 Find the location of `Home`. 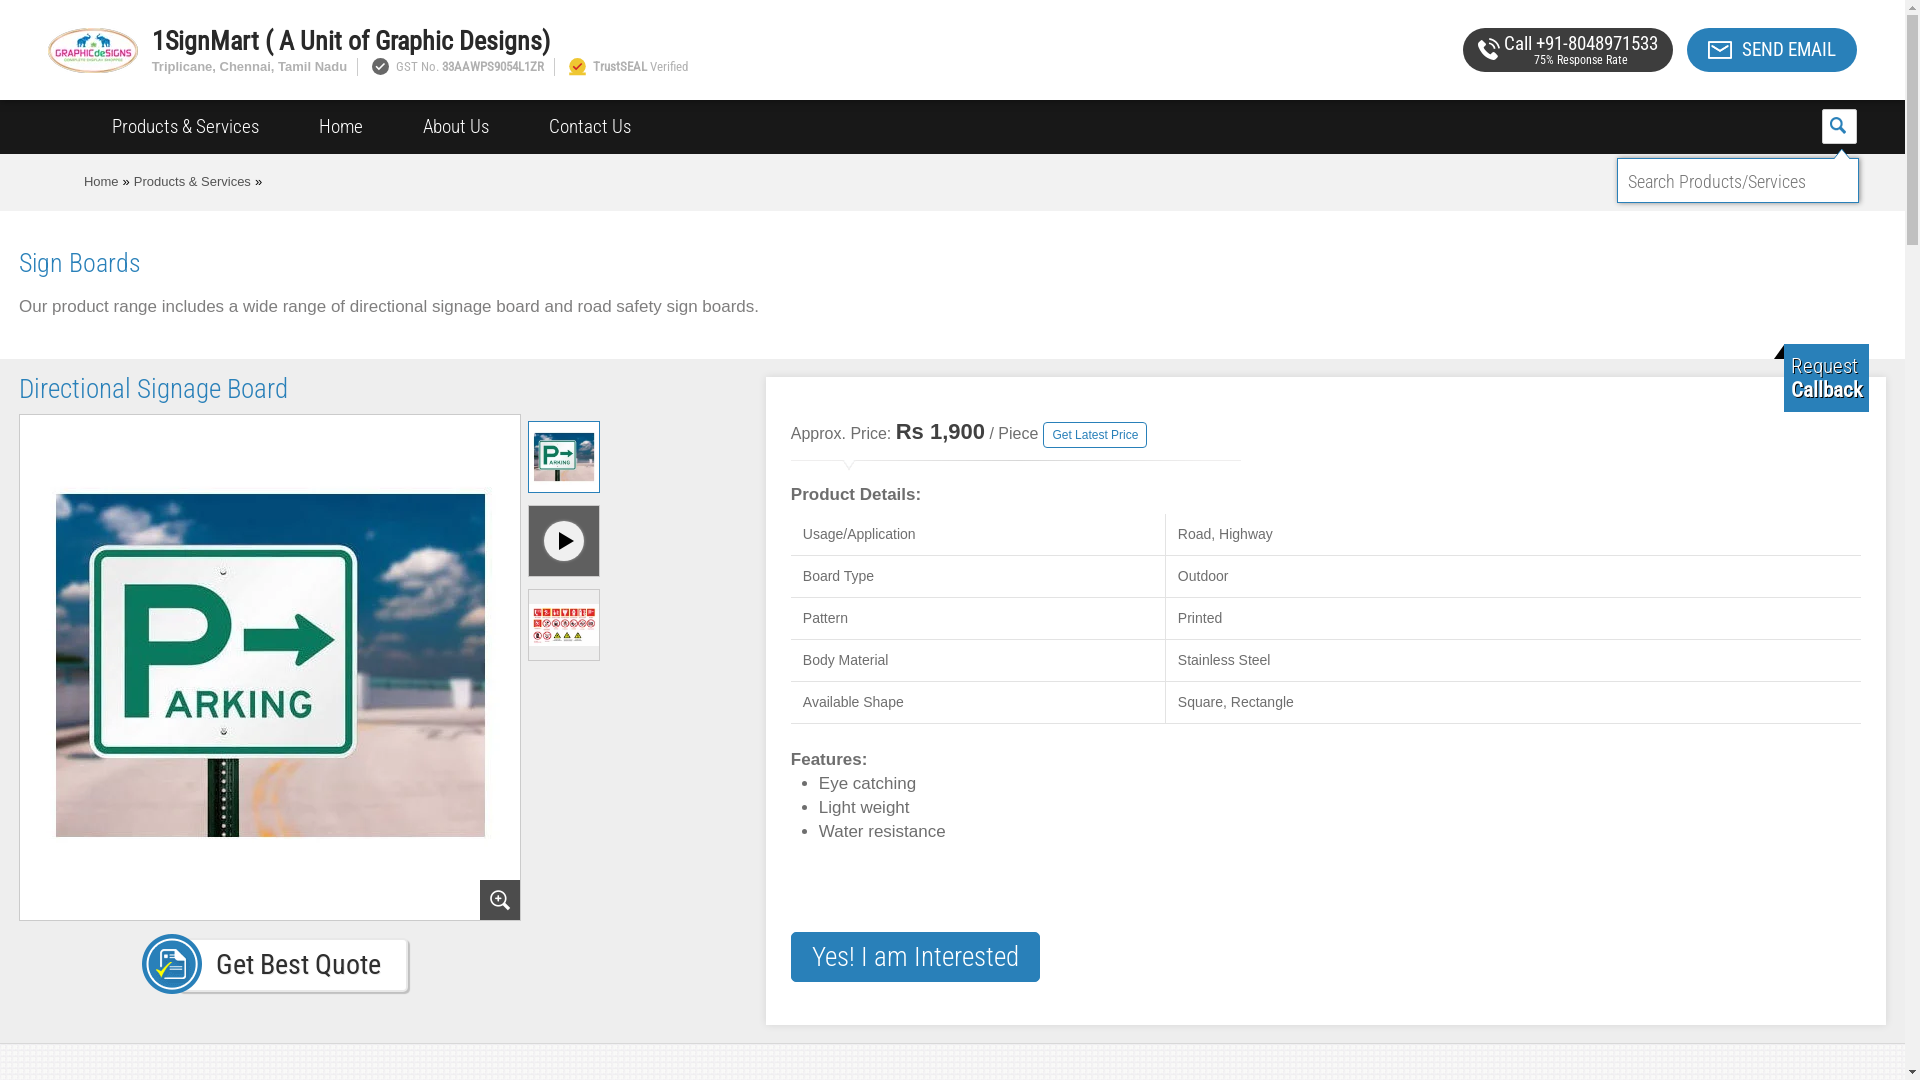

Home is located at coordinates (341, 127).